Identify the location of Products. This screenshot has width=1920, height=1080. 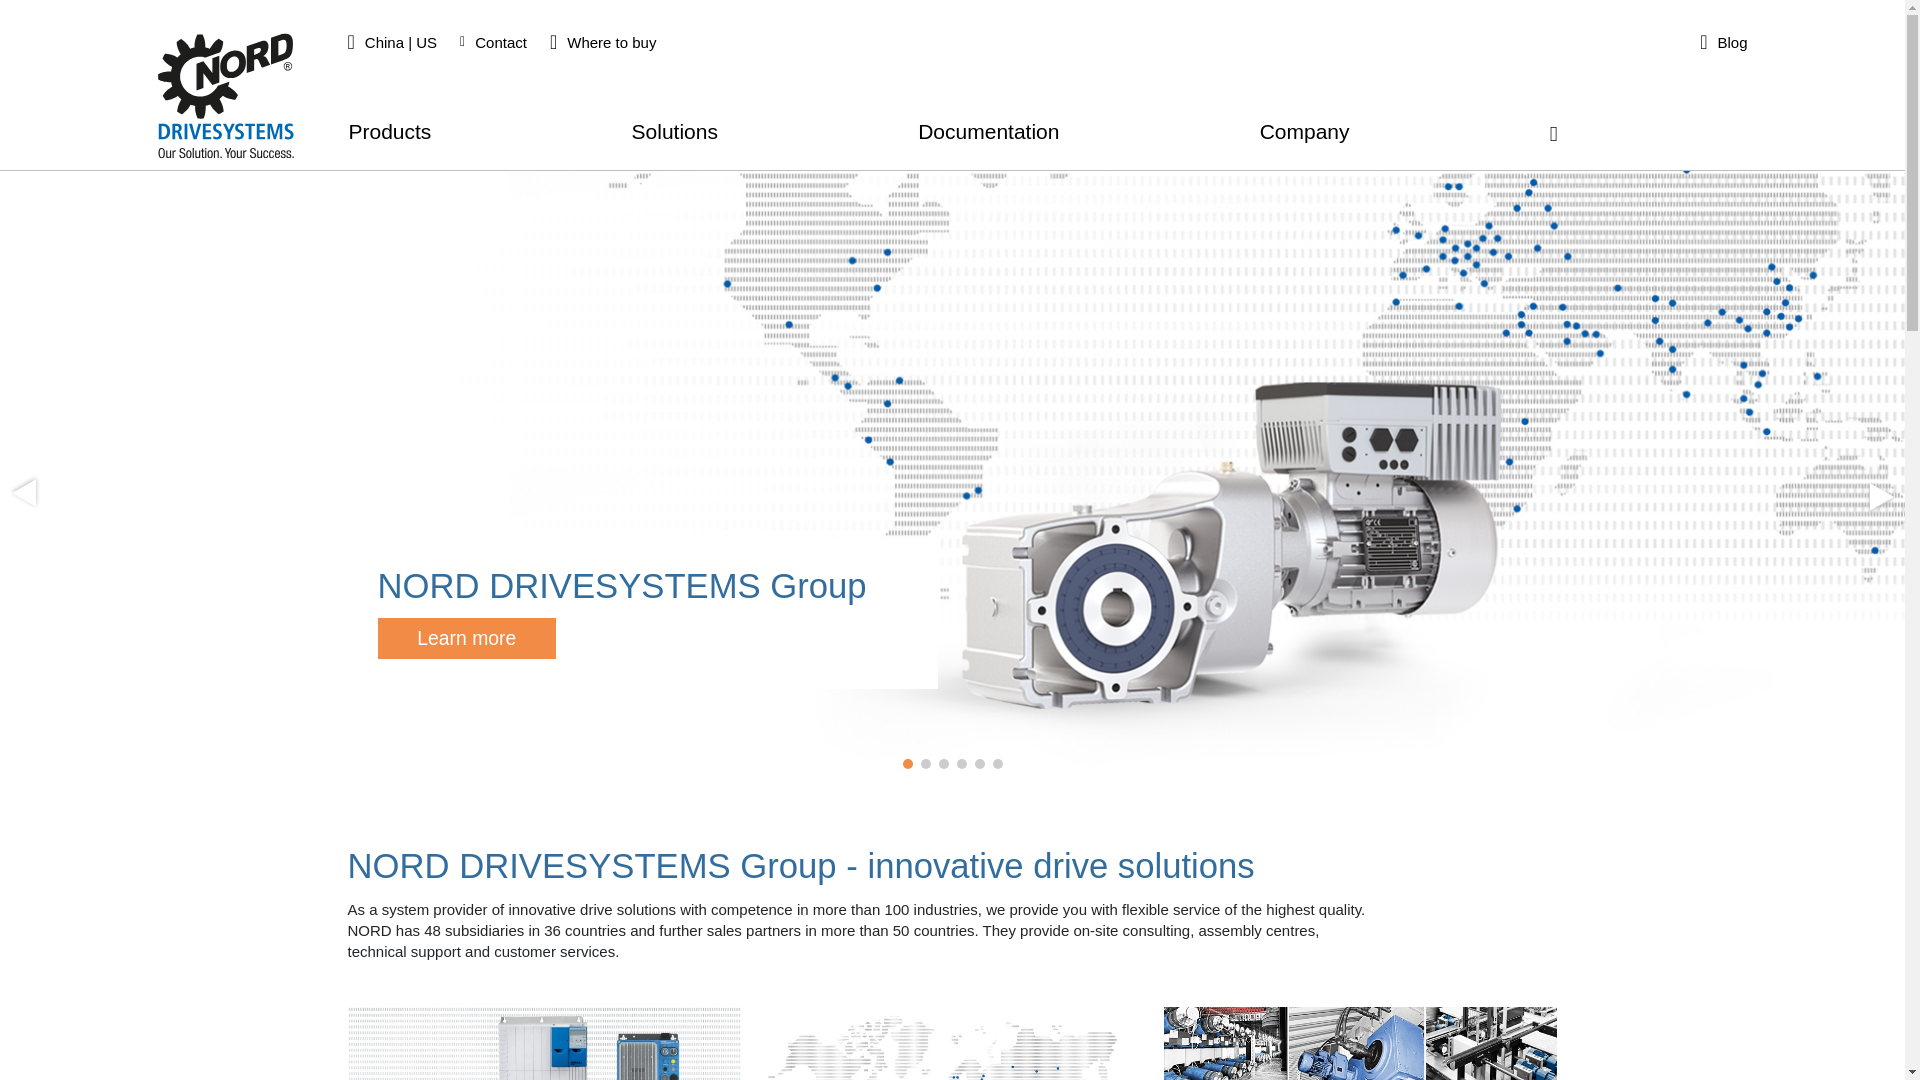
(388, 140).